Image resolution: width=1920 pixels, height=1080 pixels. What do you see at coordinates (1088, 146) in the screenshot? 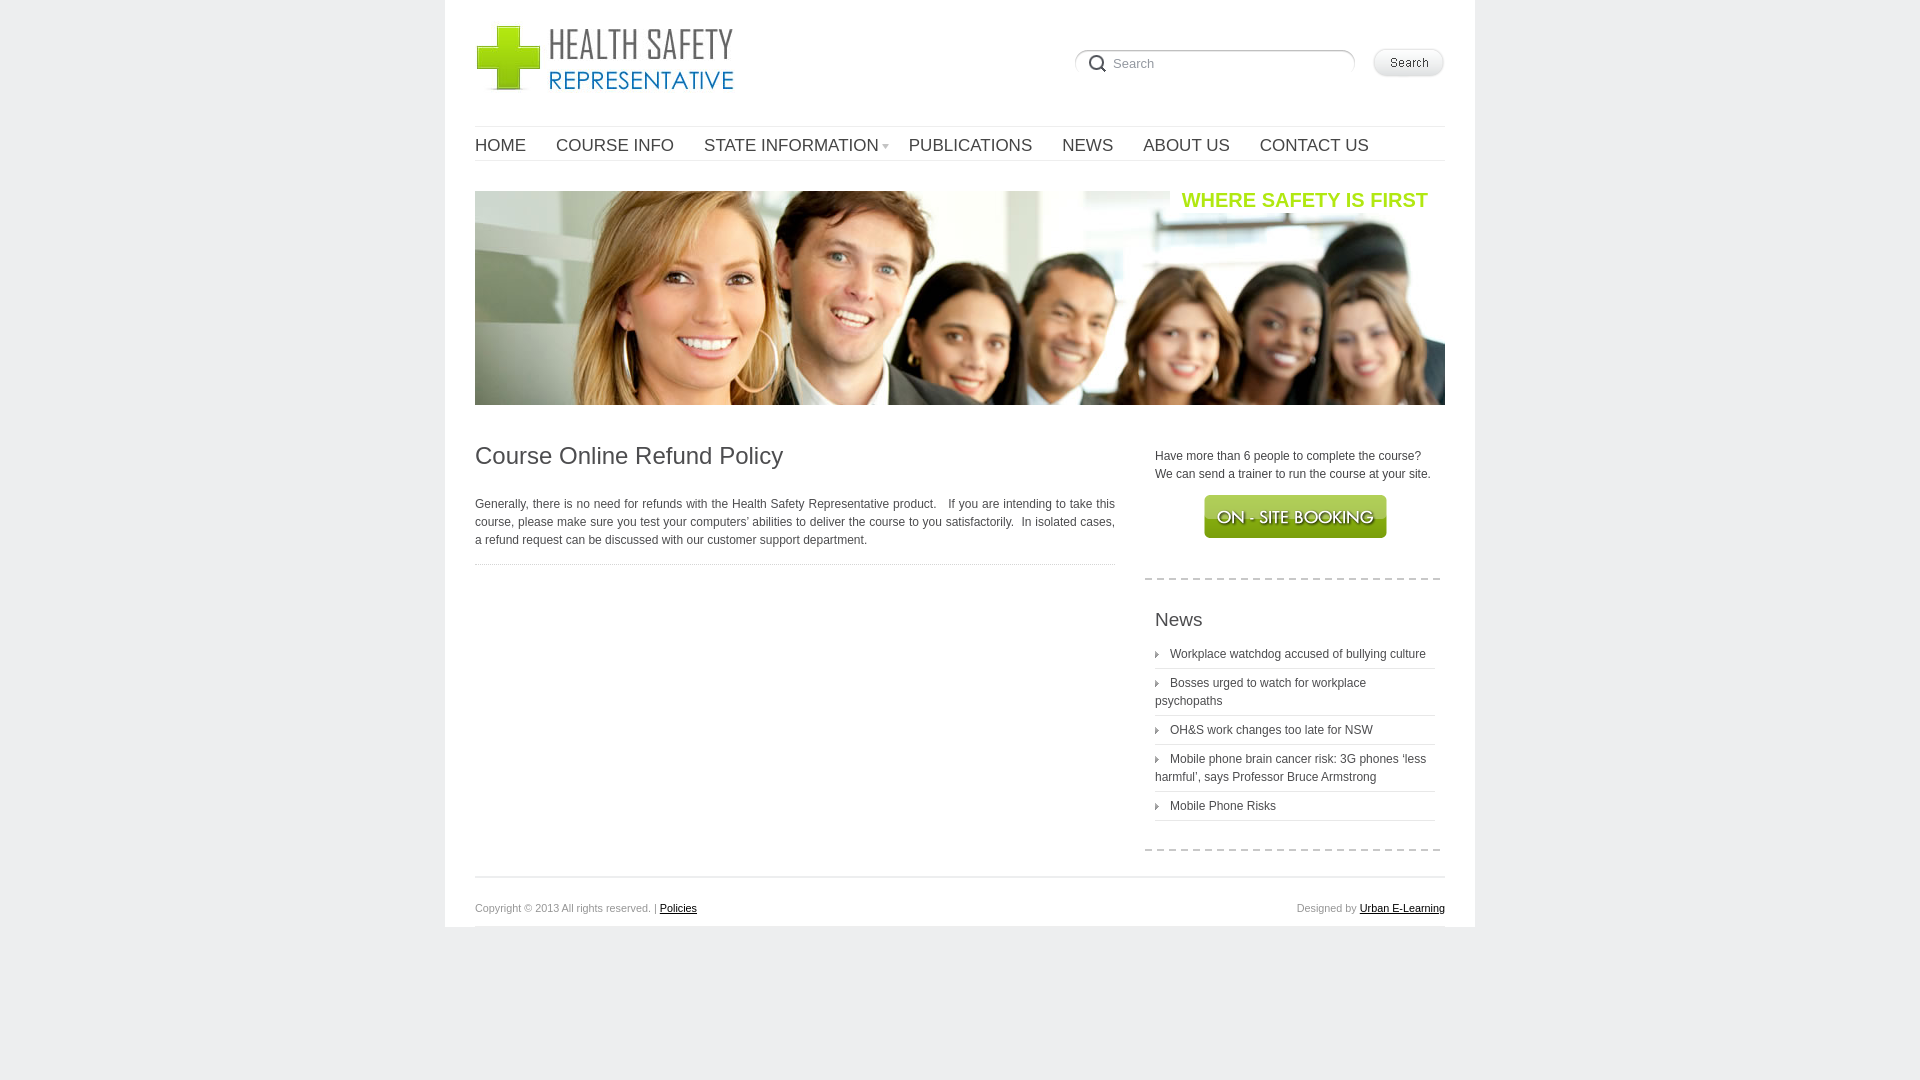
I see `NEWS` at bounding box center [1088, 146].